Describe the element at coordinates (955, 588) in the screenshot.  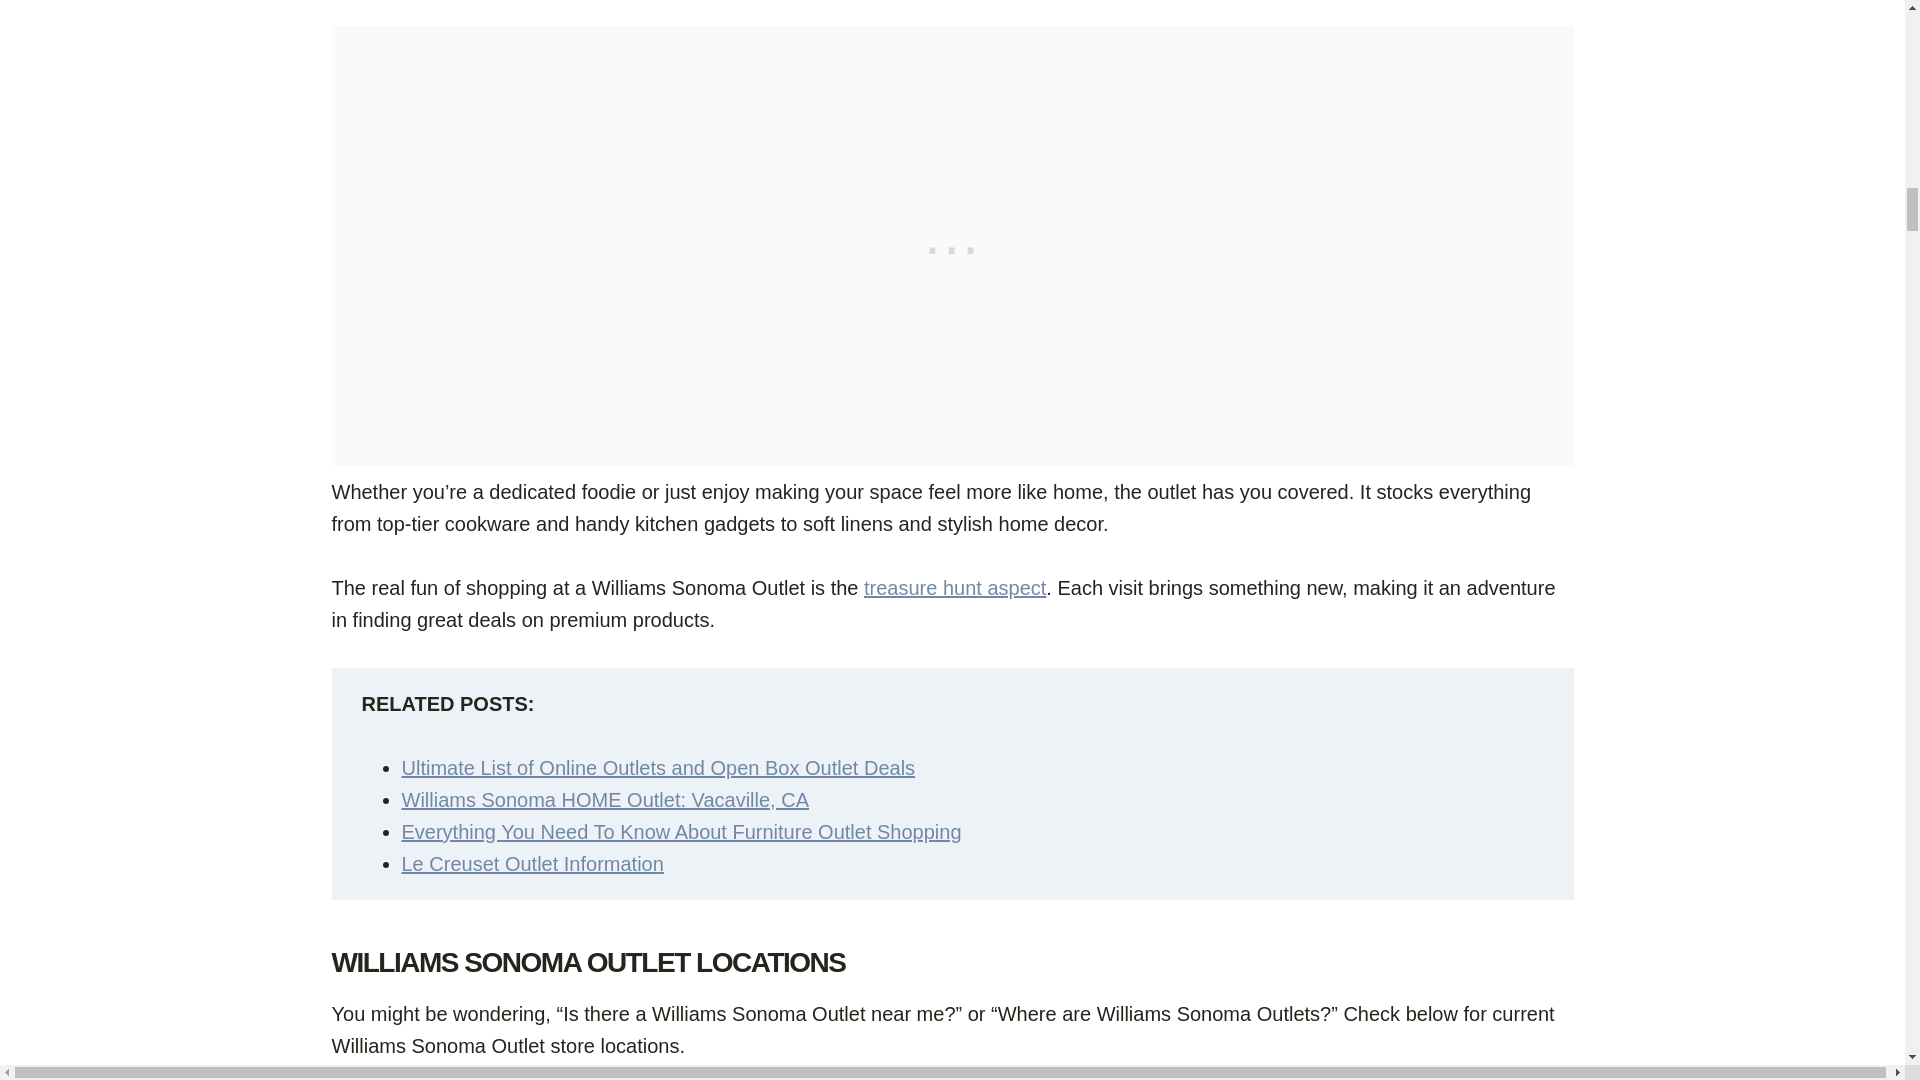
I see `treasure hunt aspect` at that location.